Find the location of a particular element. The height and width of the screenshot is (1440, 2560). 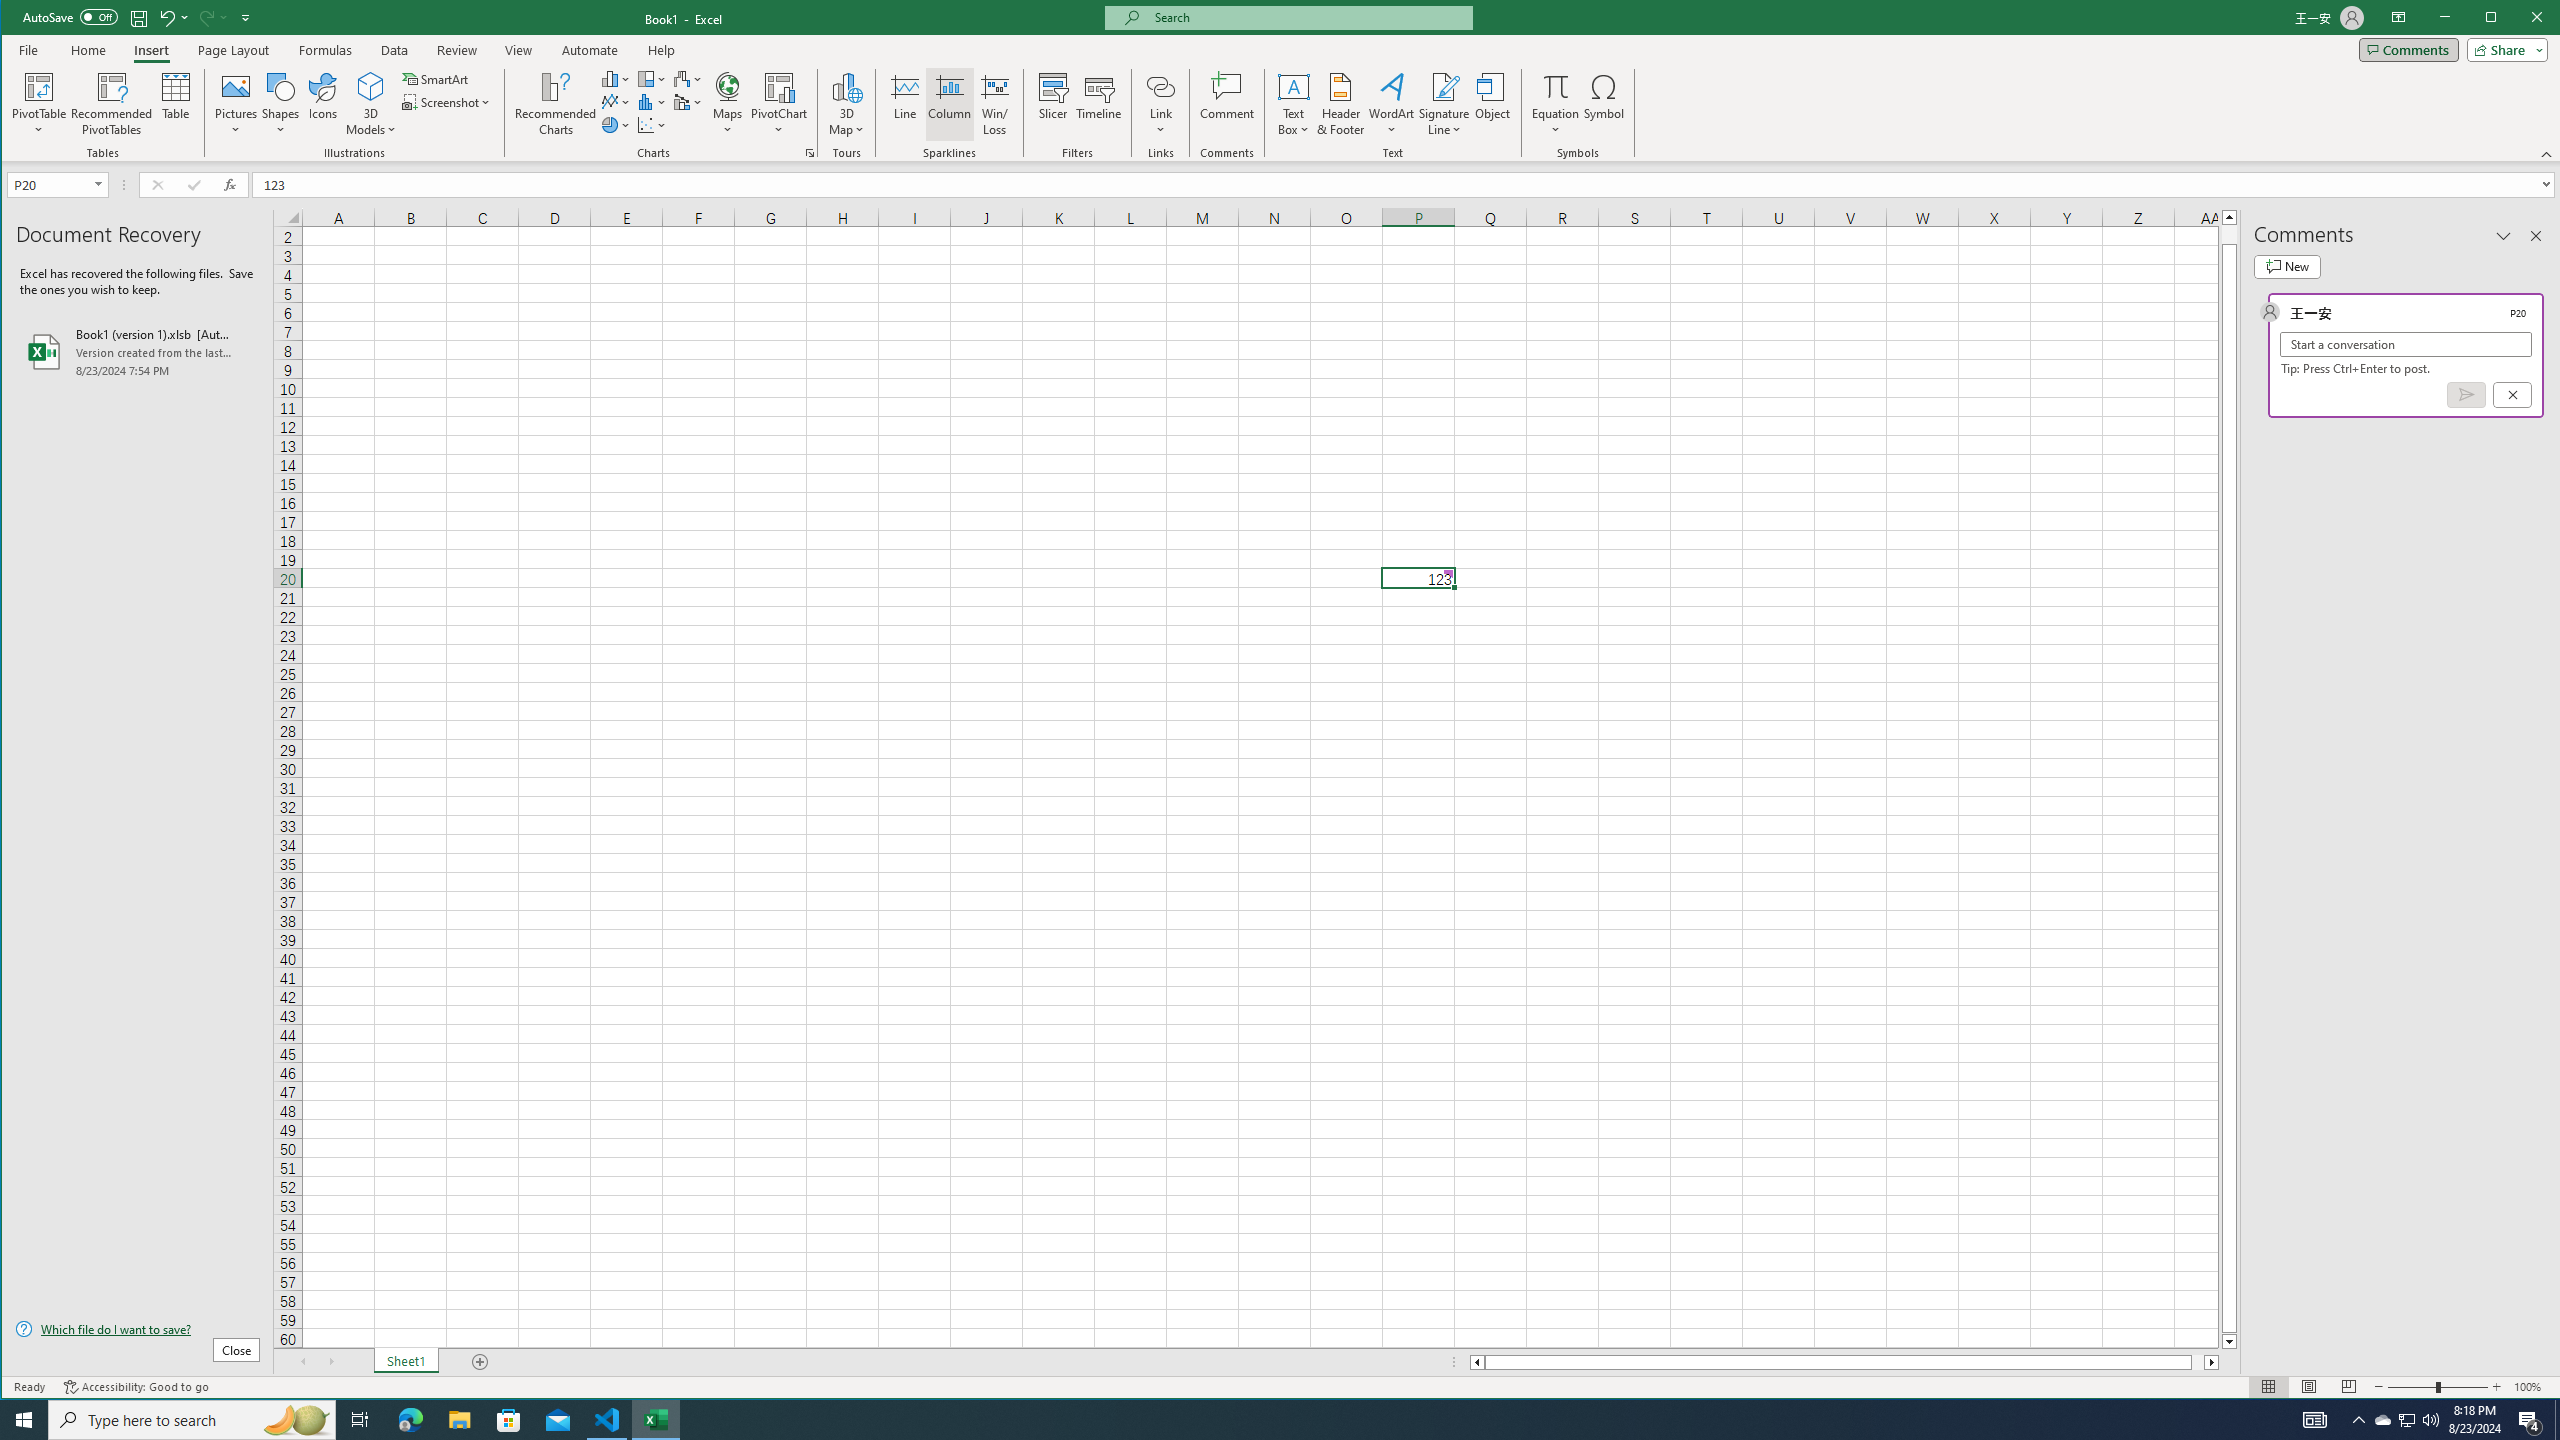

Insert Hierarchy Chart is located at coordinates (652, 78).